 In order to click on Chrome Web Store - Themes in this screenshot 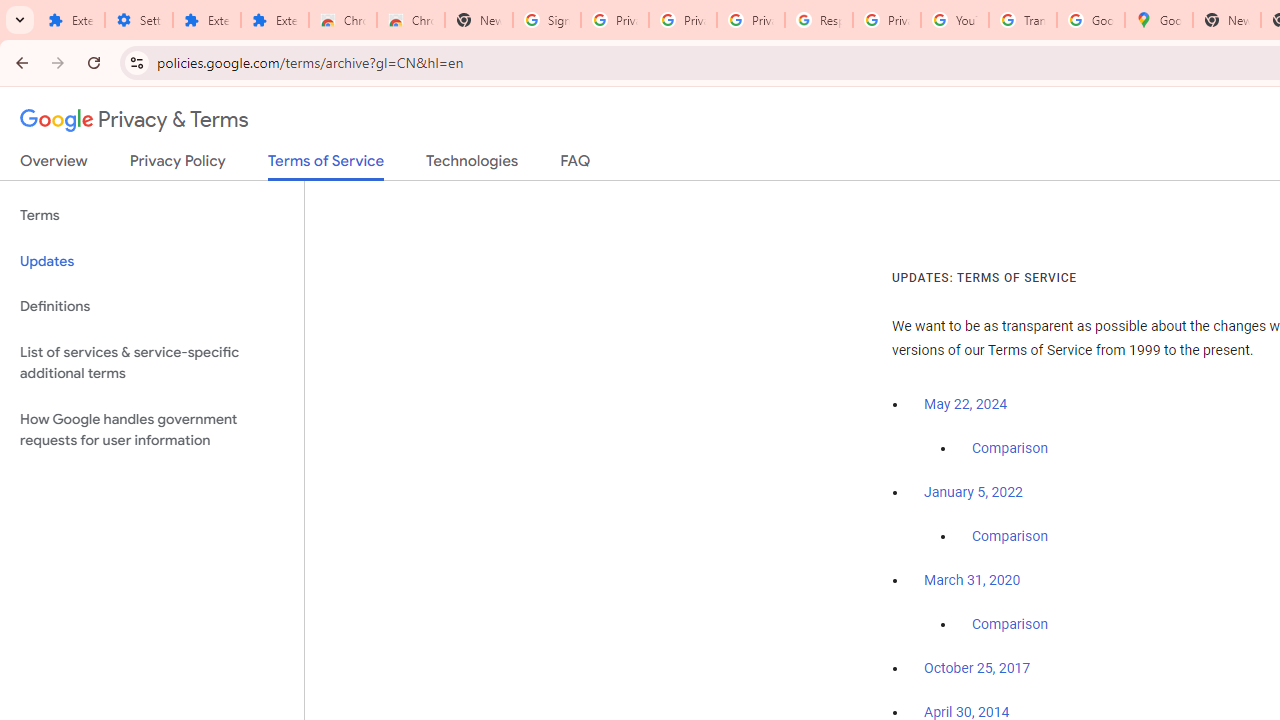, I will do `click(411, 20)`.